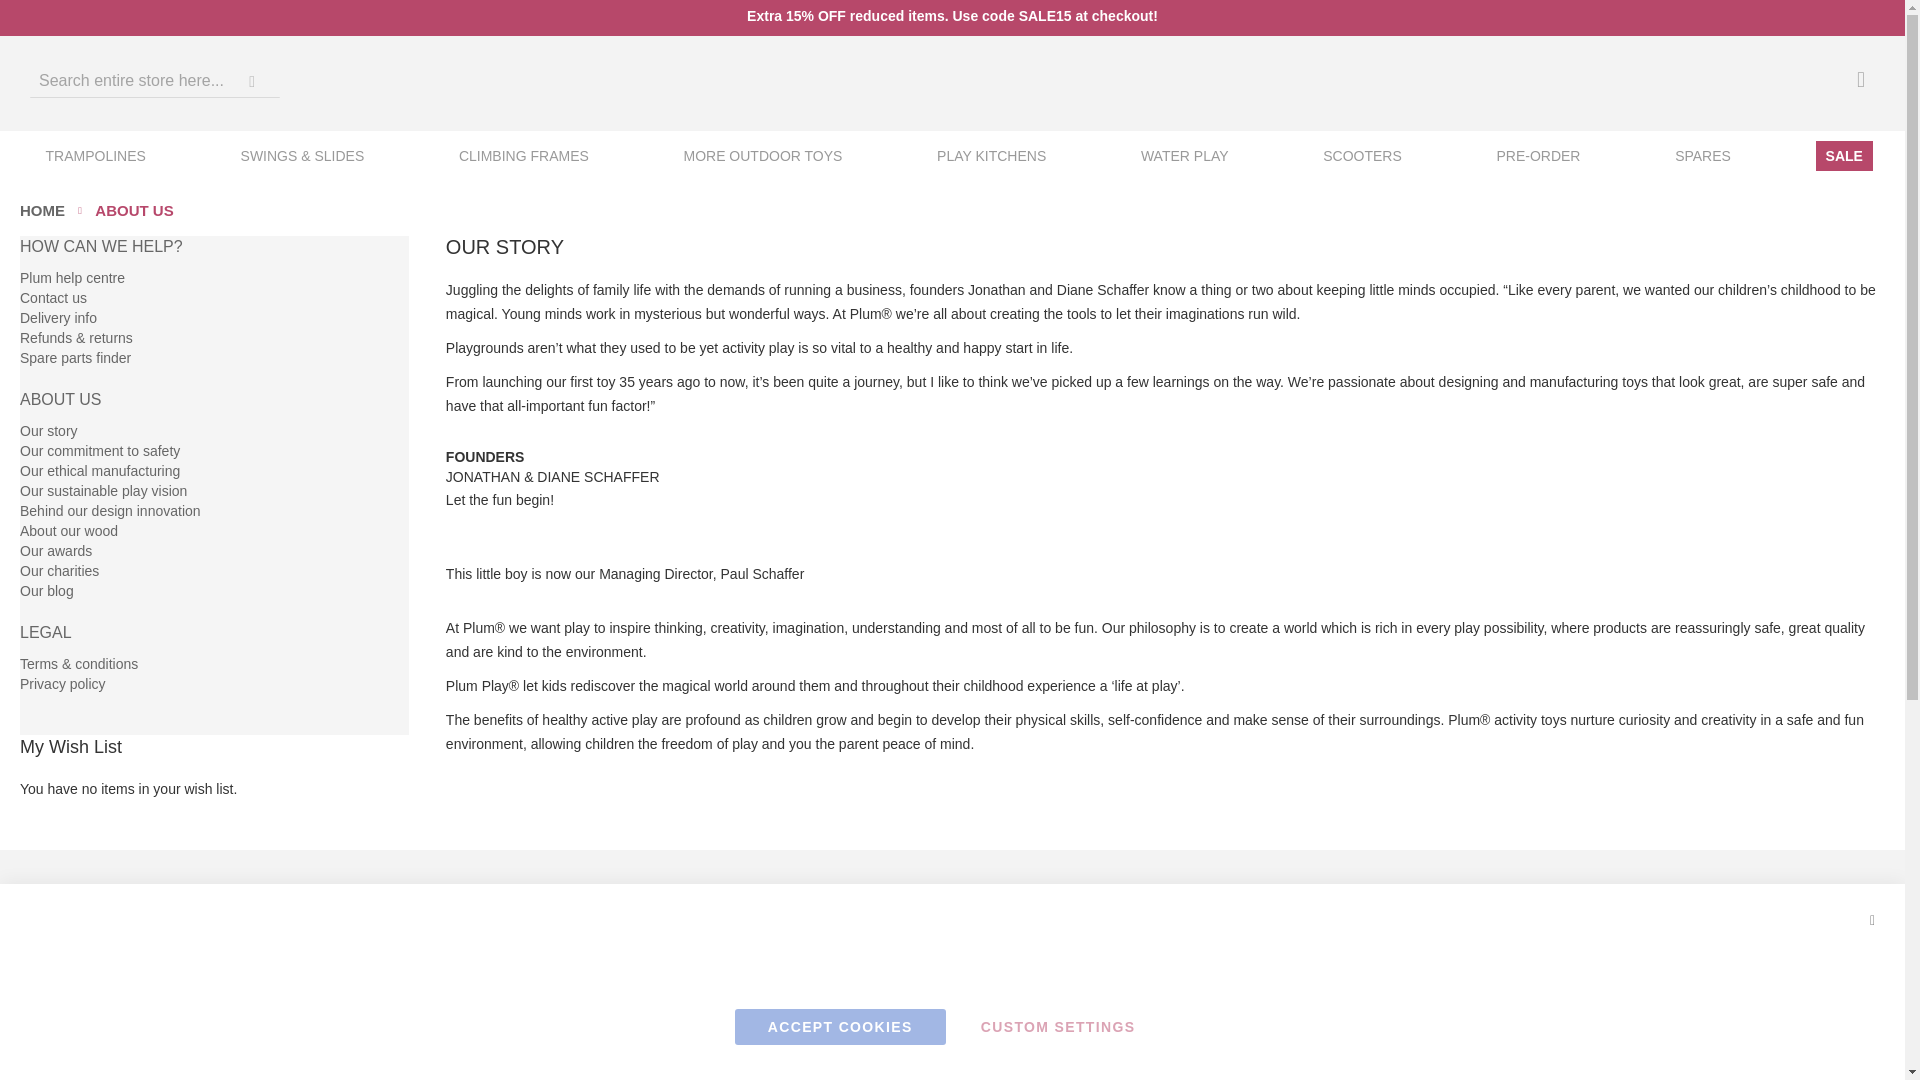 The height and width of the screenshot is (1080, 1920). I want to click on CLIMBING FRAMES, so click(524, 156).